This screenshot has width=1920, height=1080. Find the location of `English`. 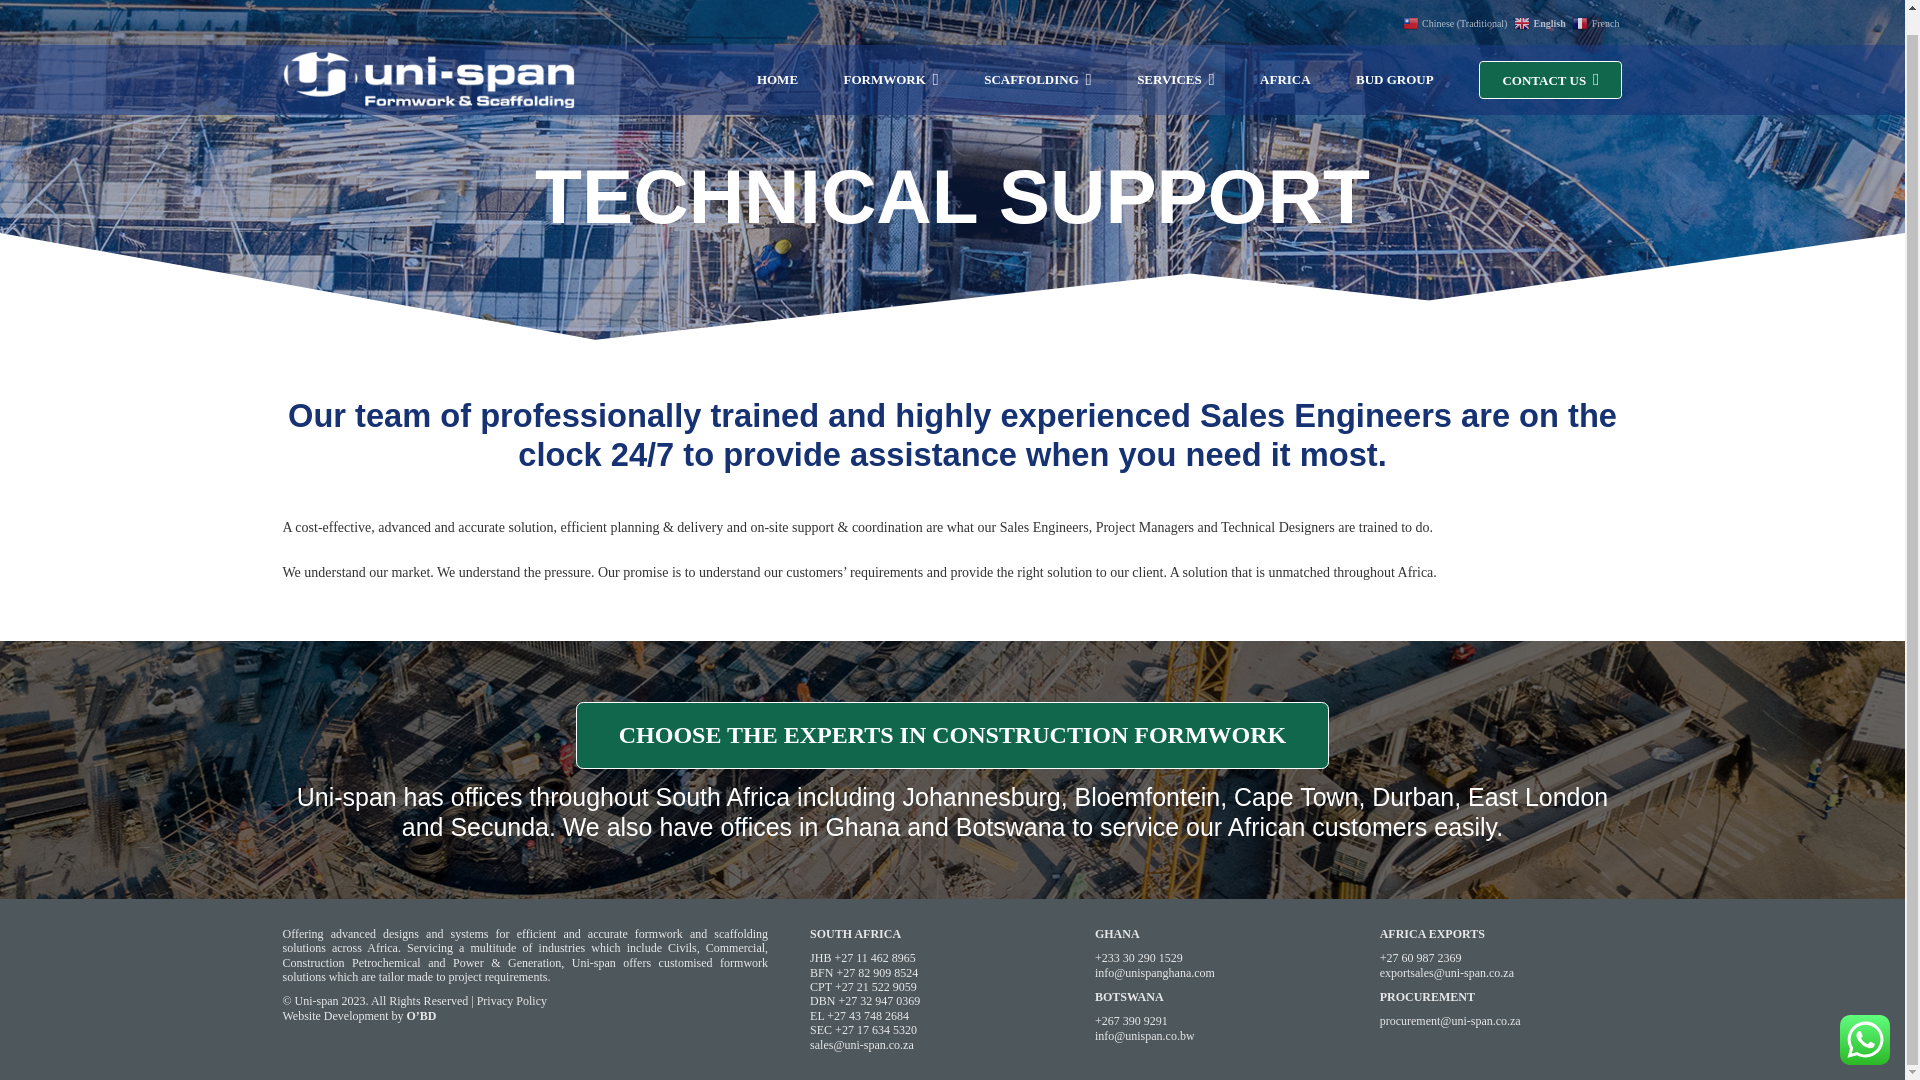

English is located at coordinates (1541, 4).